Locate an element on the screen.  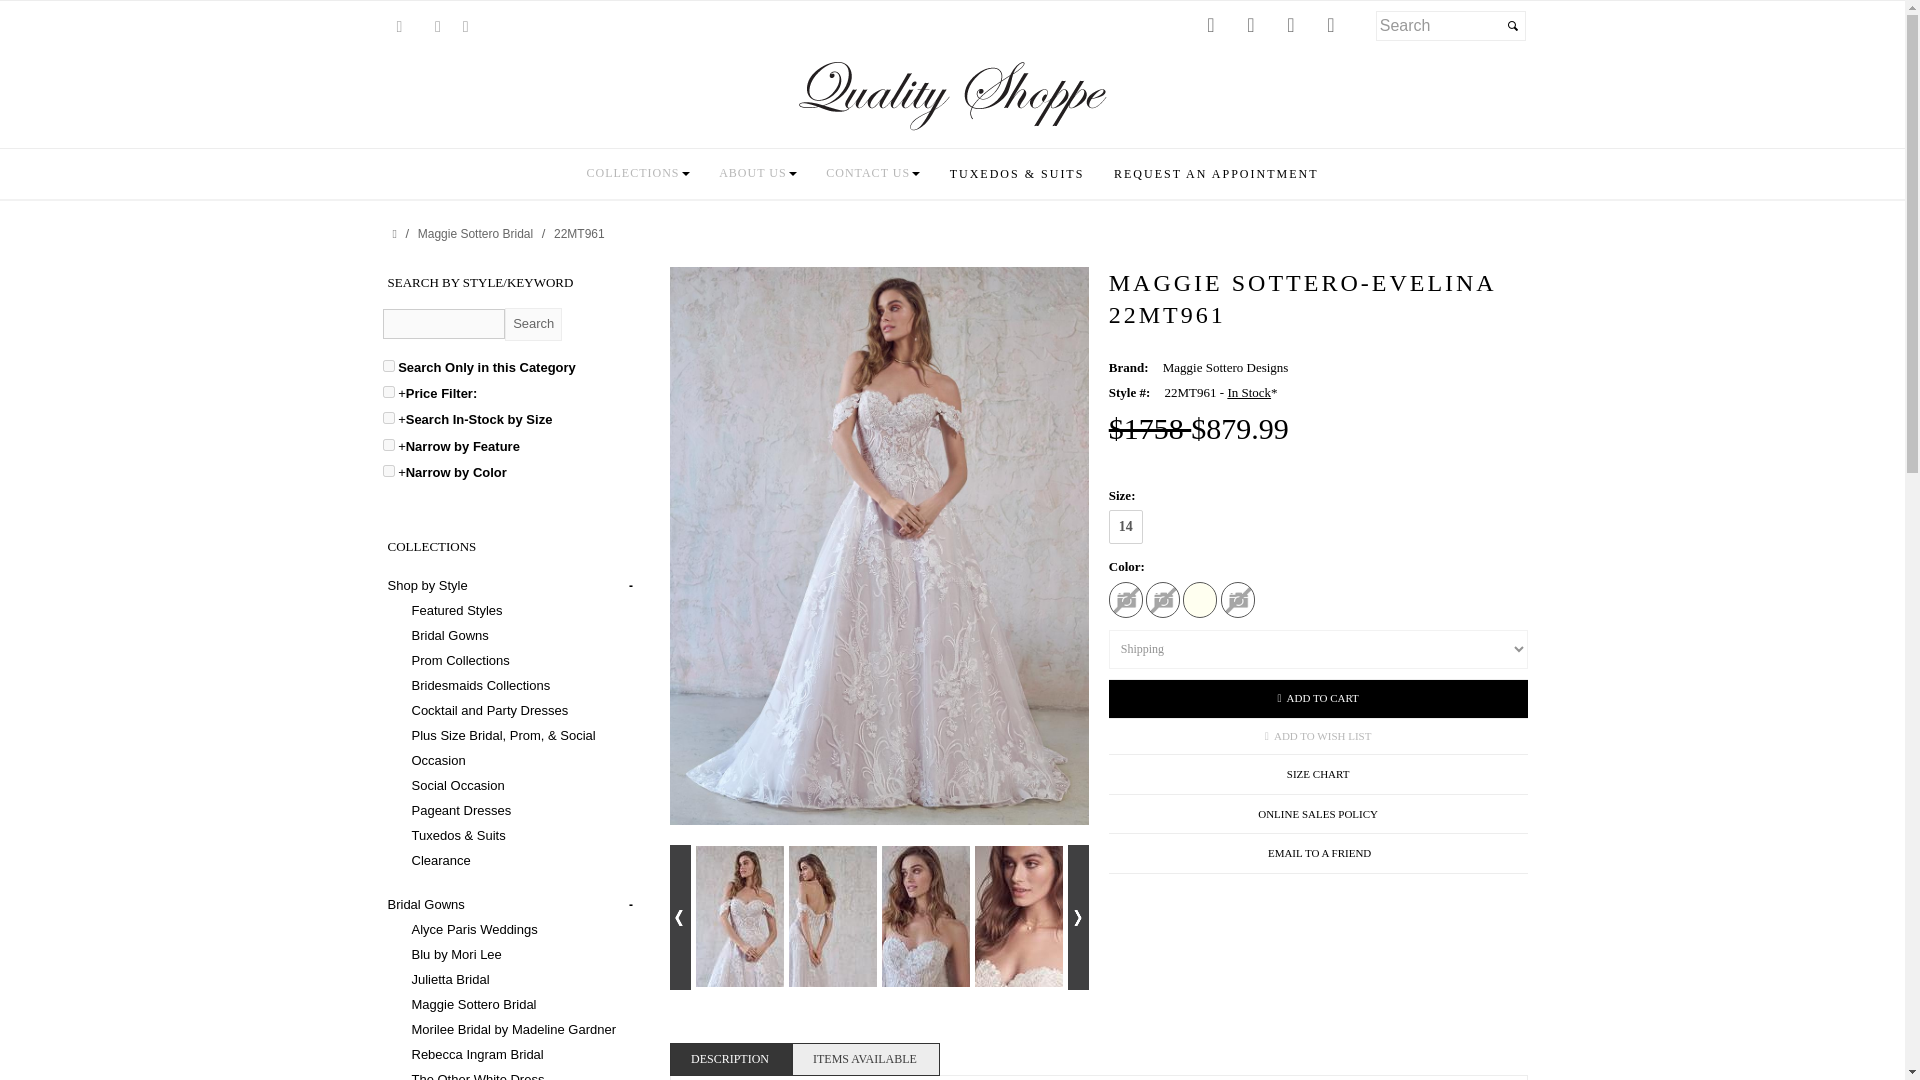
CONTACT US is located at coordinates (872, 172).